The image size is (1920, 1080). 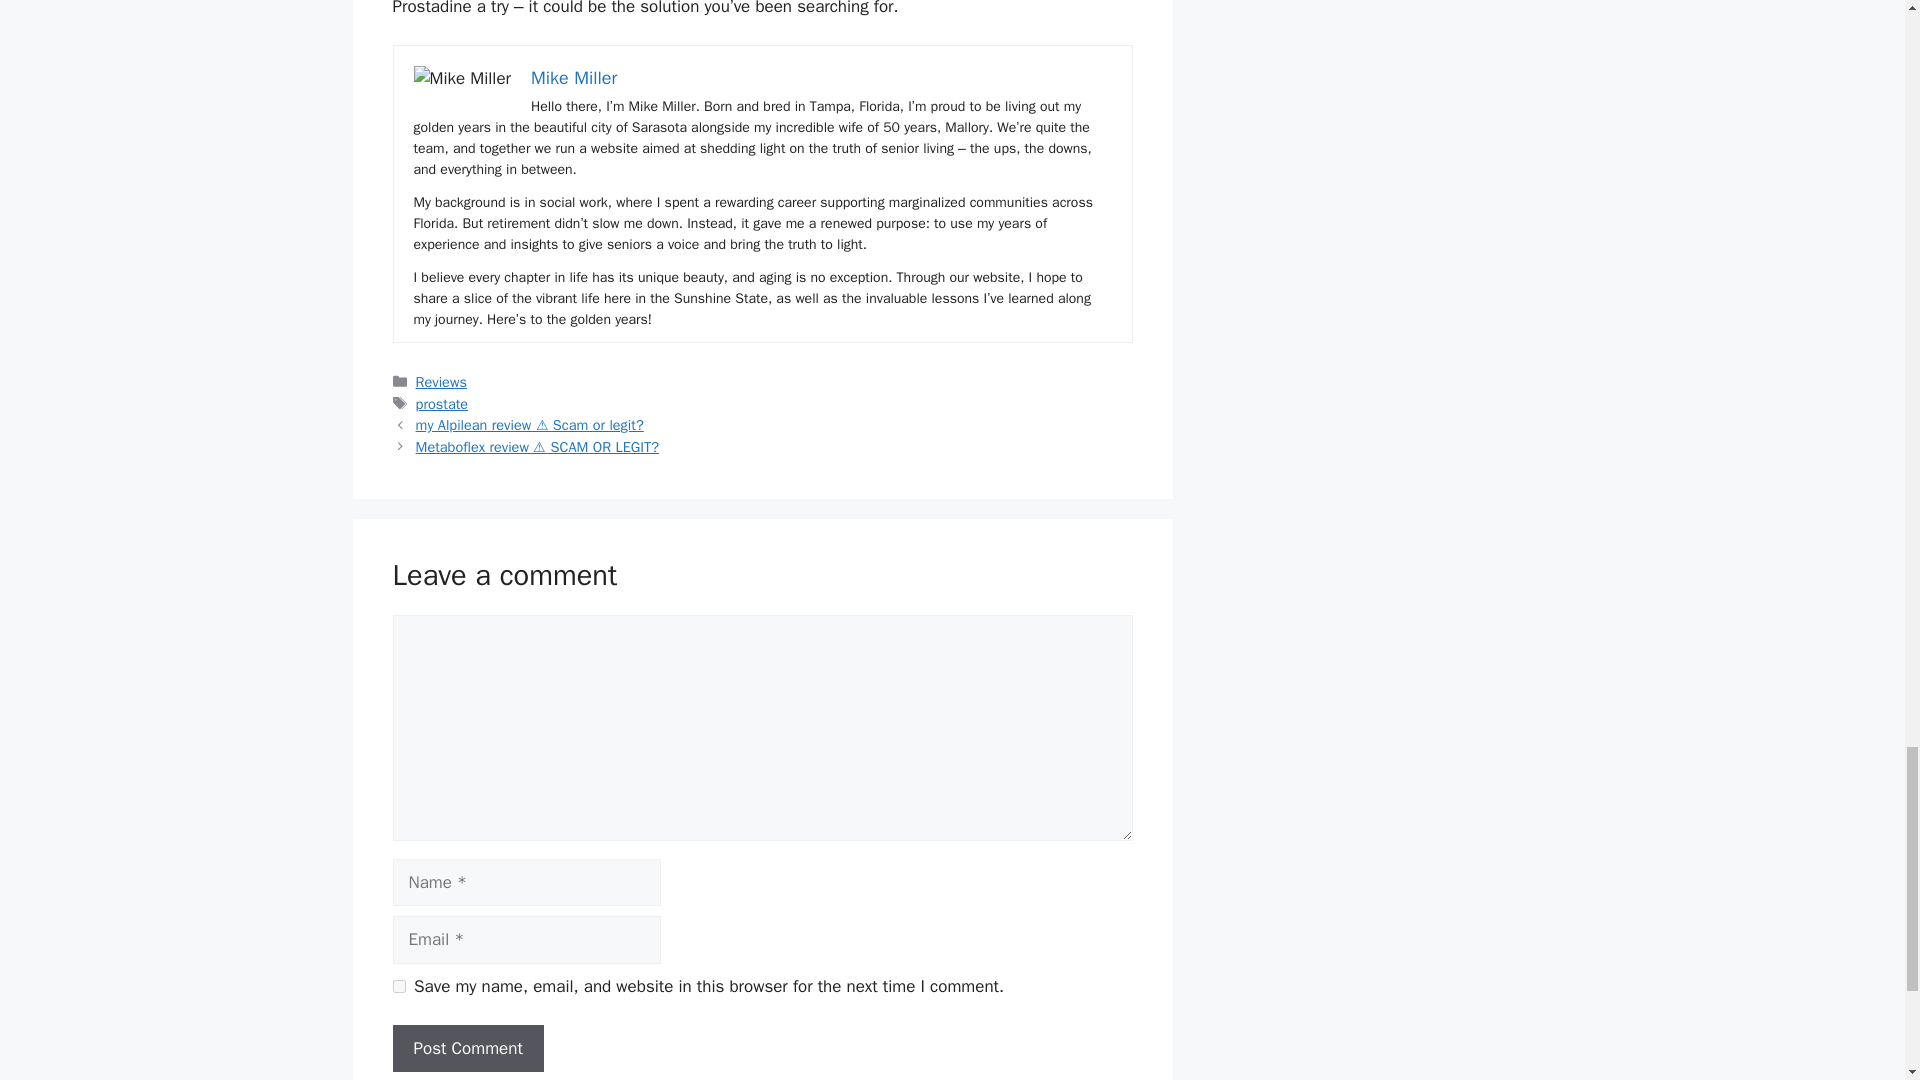 What do you see at coordinates (467, 1048) in the screenshot?
I see `Post Comment` at bounding box center [467, 1048].